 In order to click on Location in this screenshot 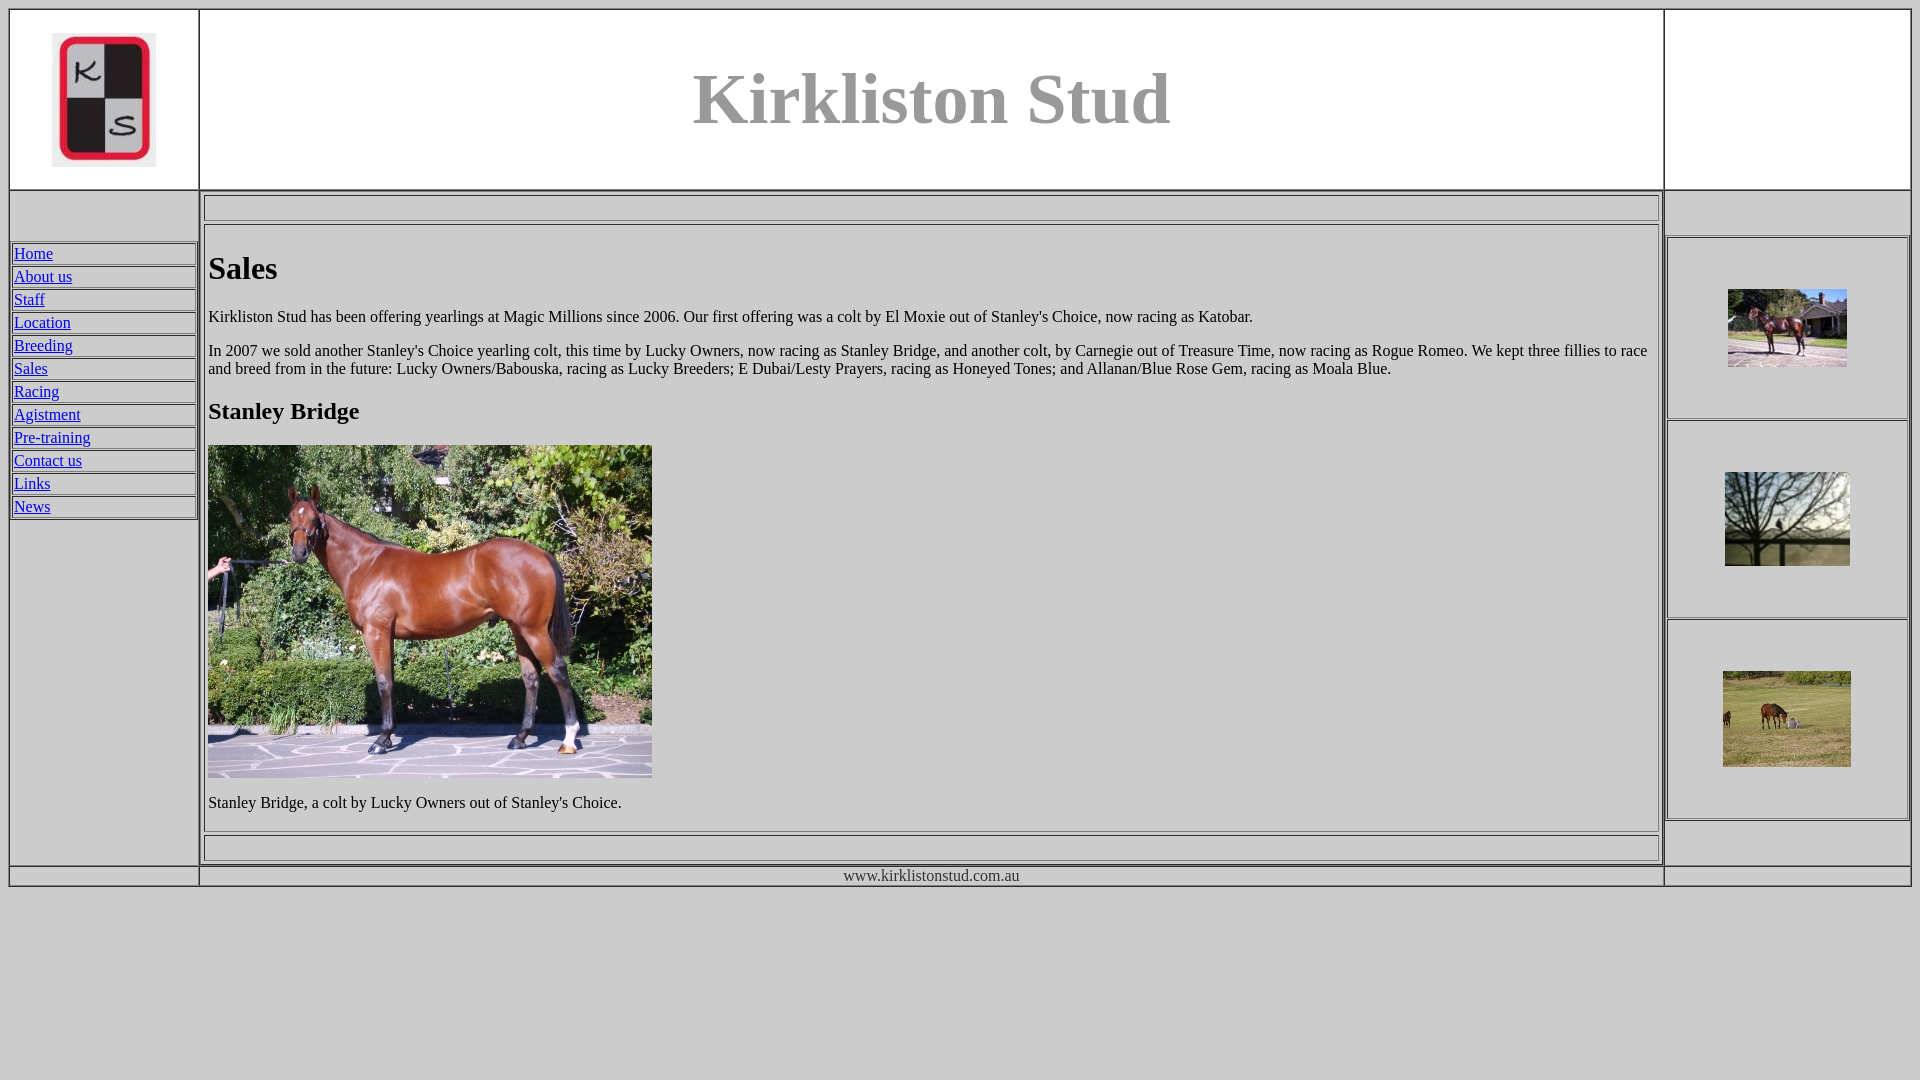, I will do `click(42, 322)`.